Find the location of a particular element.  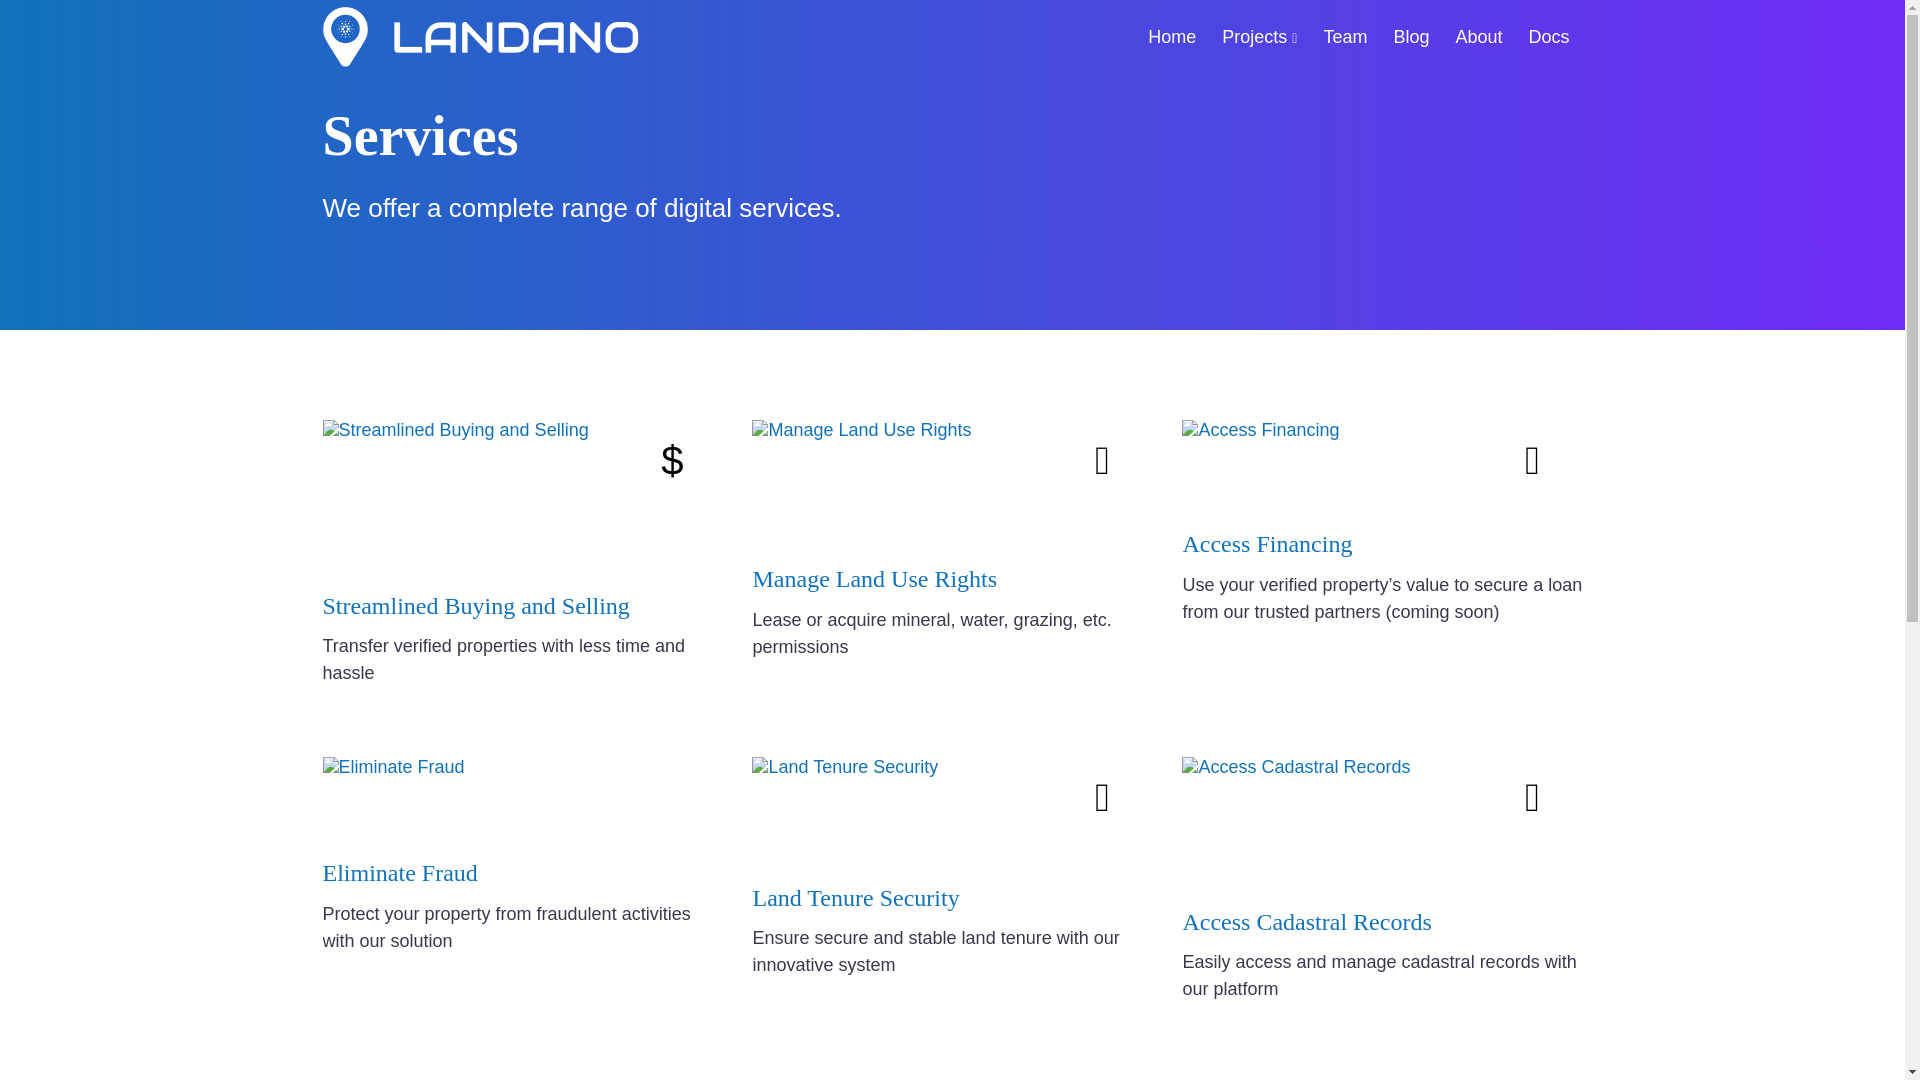

Projects is located at coordinates (1259, 36).